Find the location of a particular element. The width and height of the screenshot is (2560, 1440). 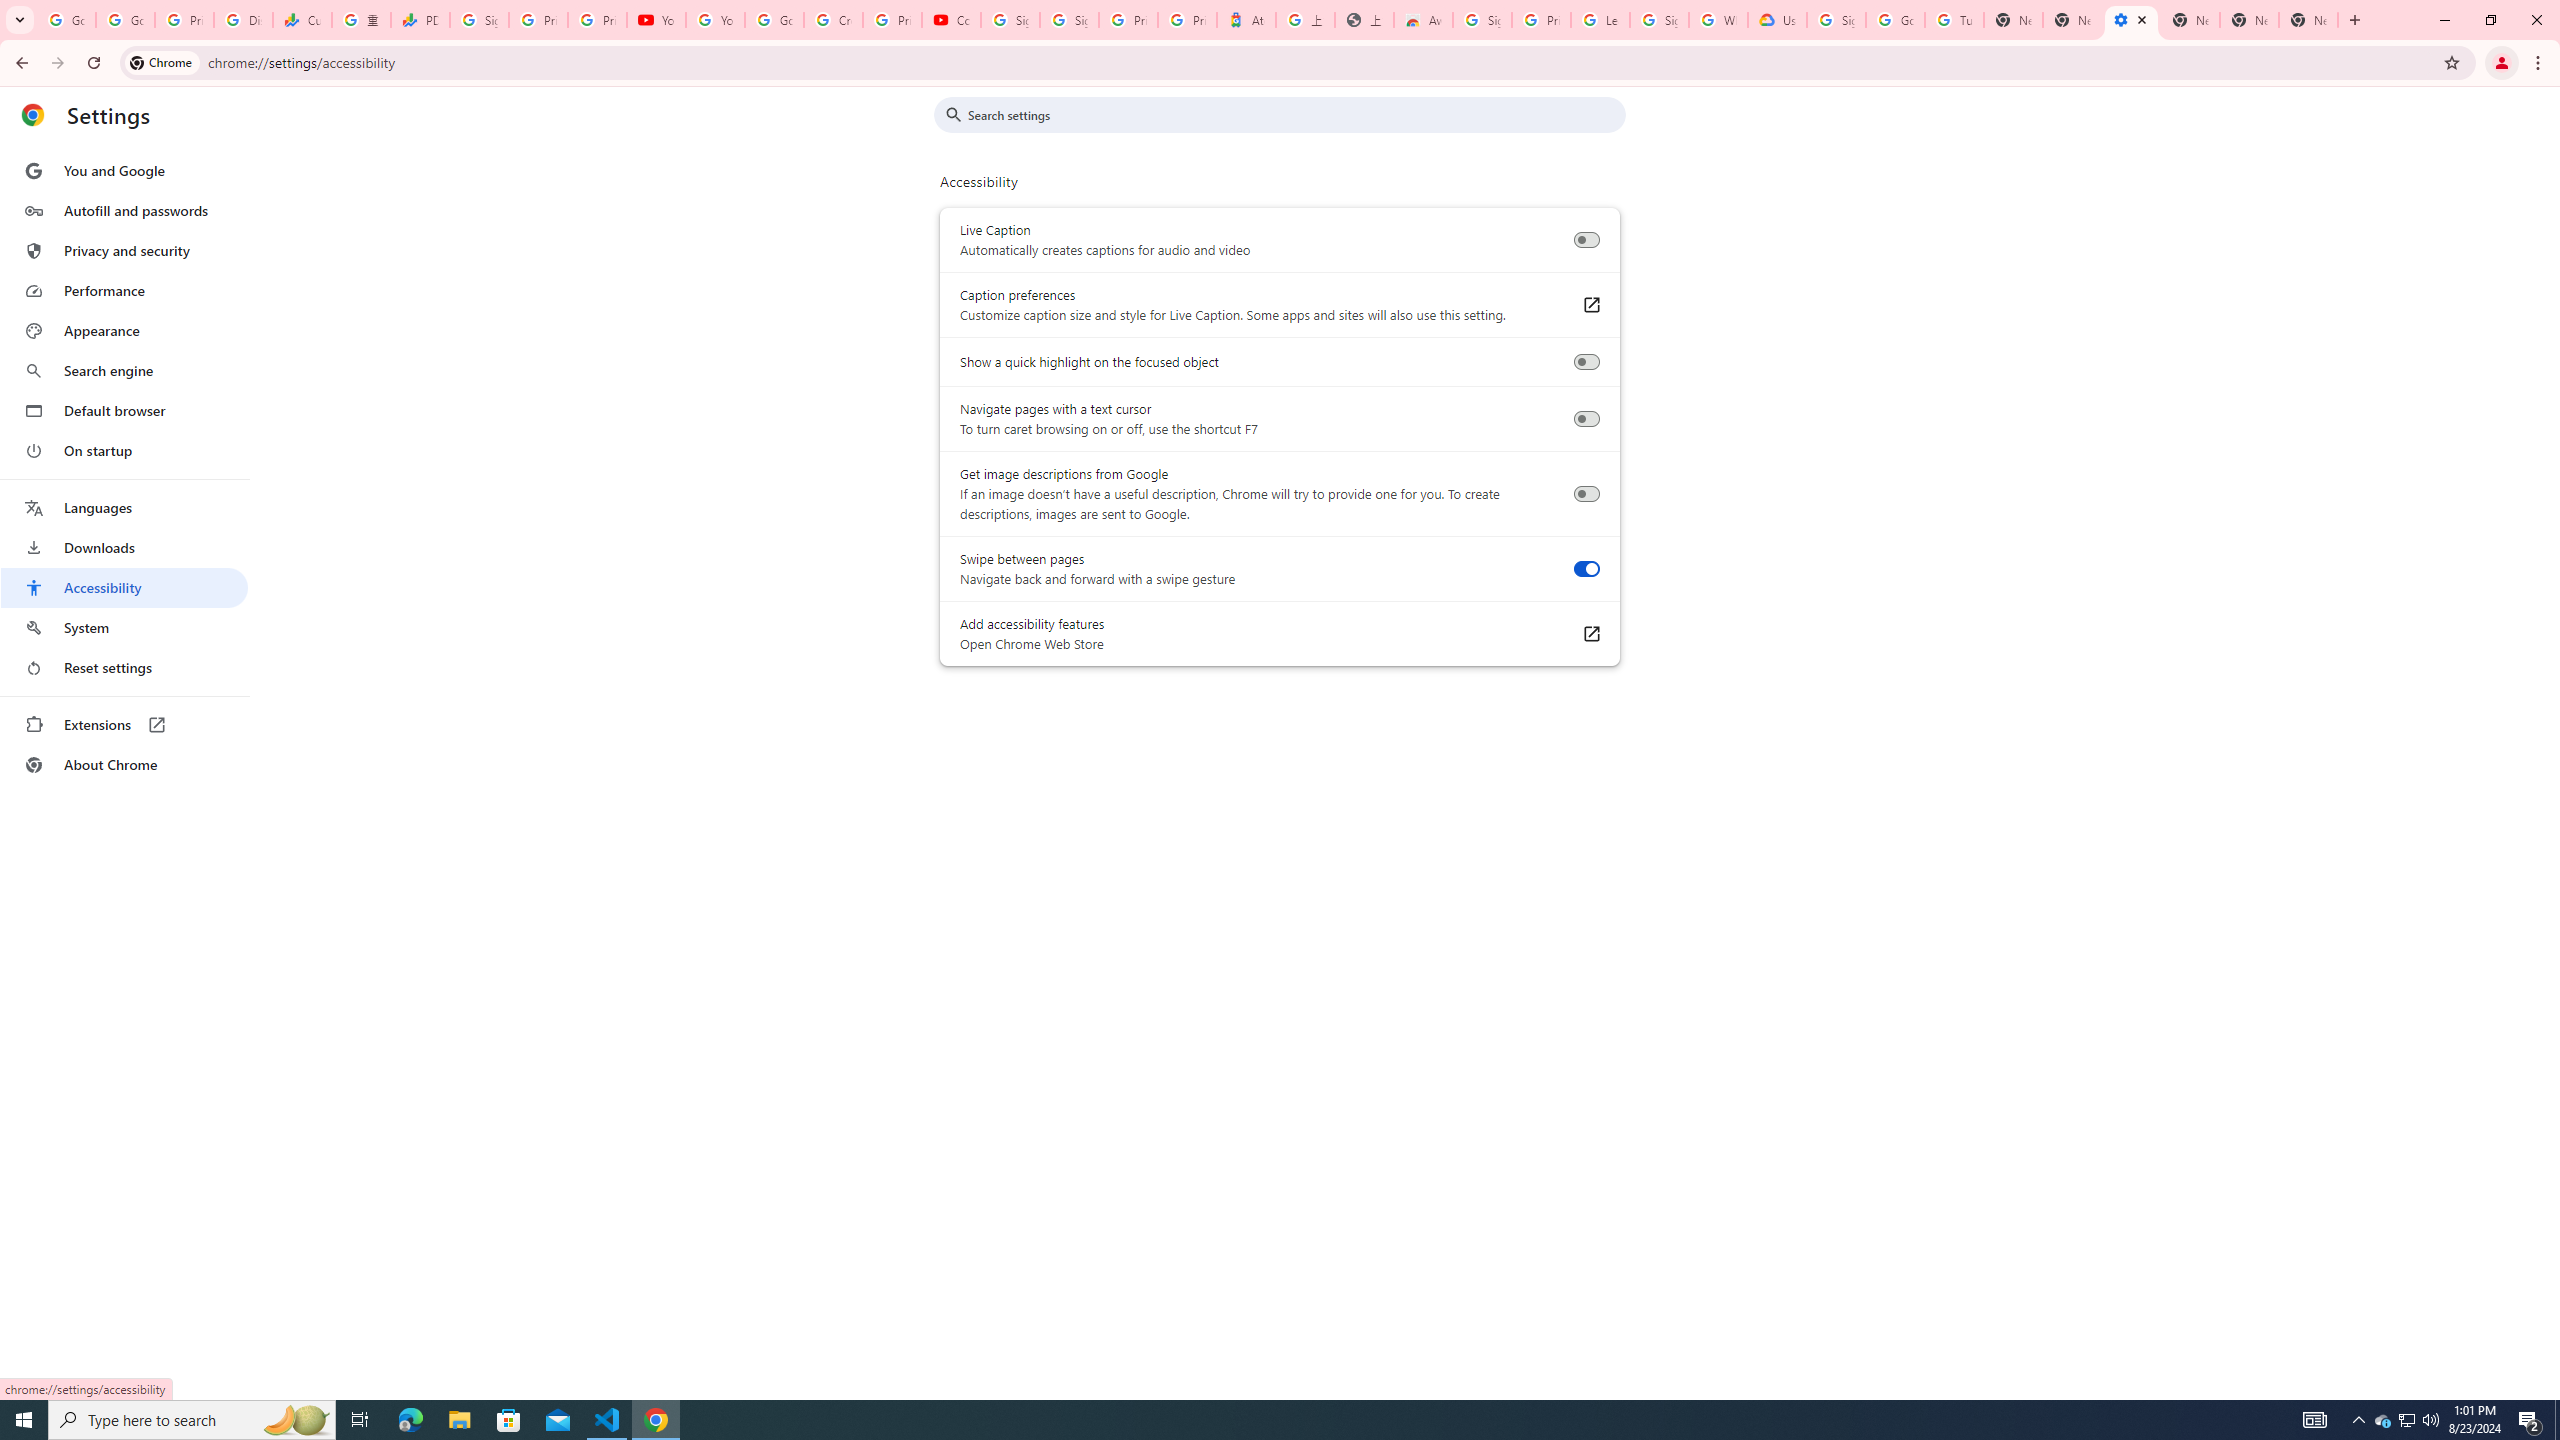

Awesome Screen Recorder & Screenshot - Chrome Web Store is located at coordinates (1422, 20).